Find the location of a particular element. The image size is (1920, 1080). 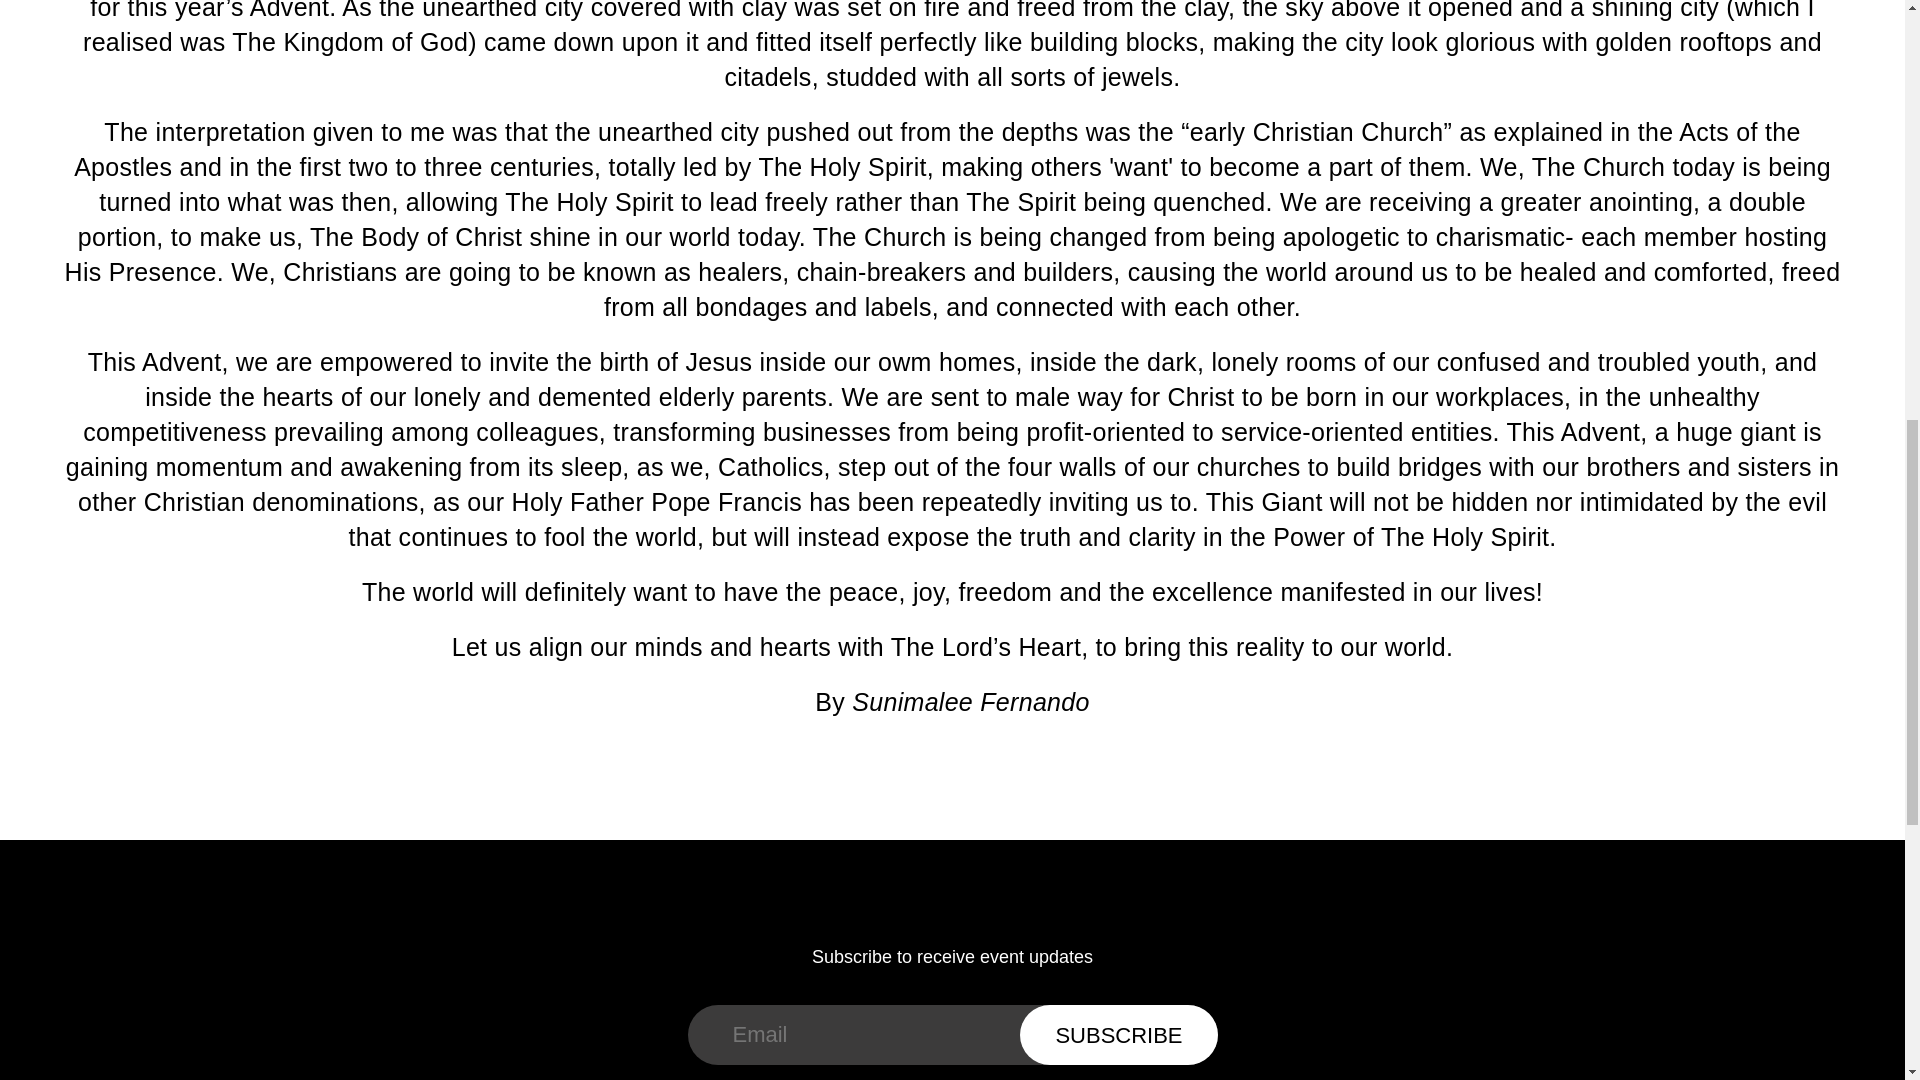

Subscribe is located at coordinates (1118, 1034).